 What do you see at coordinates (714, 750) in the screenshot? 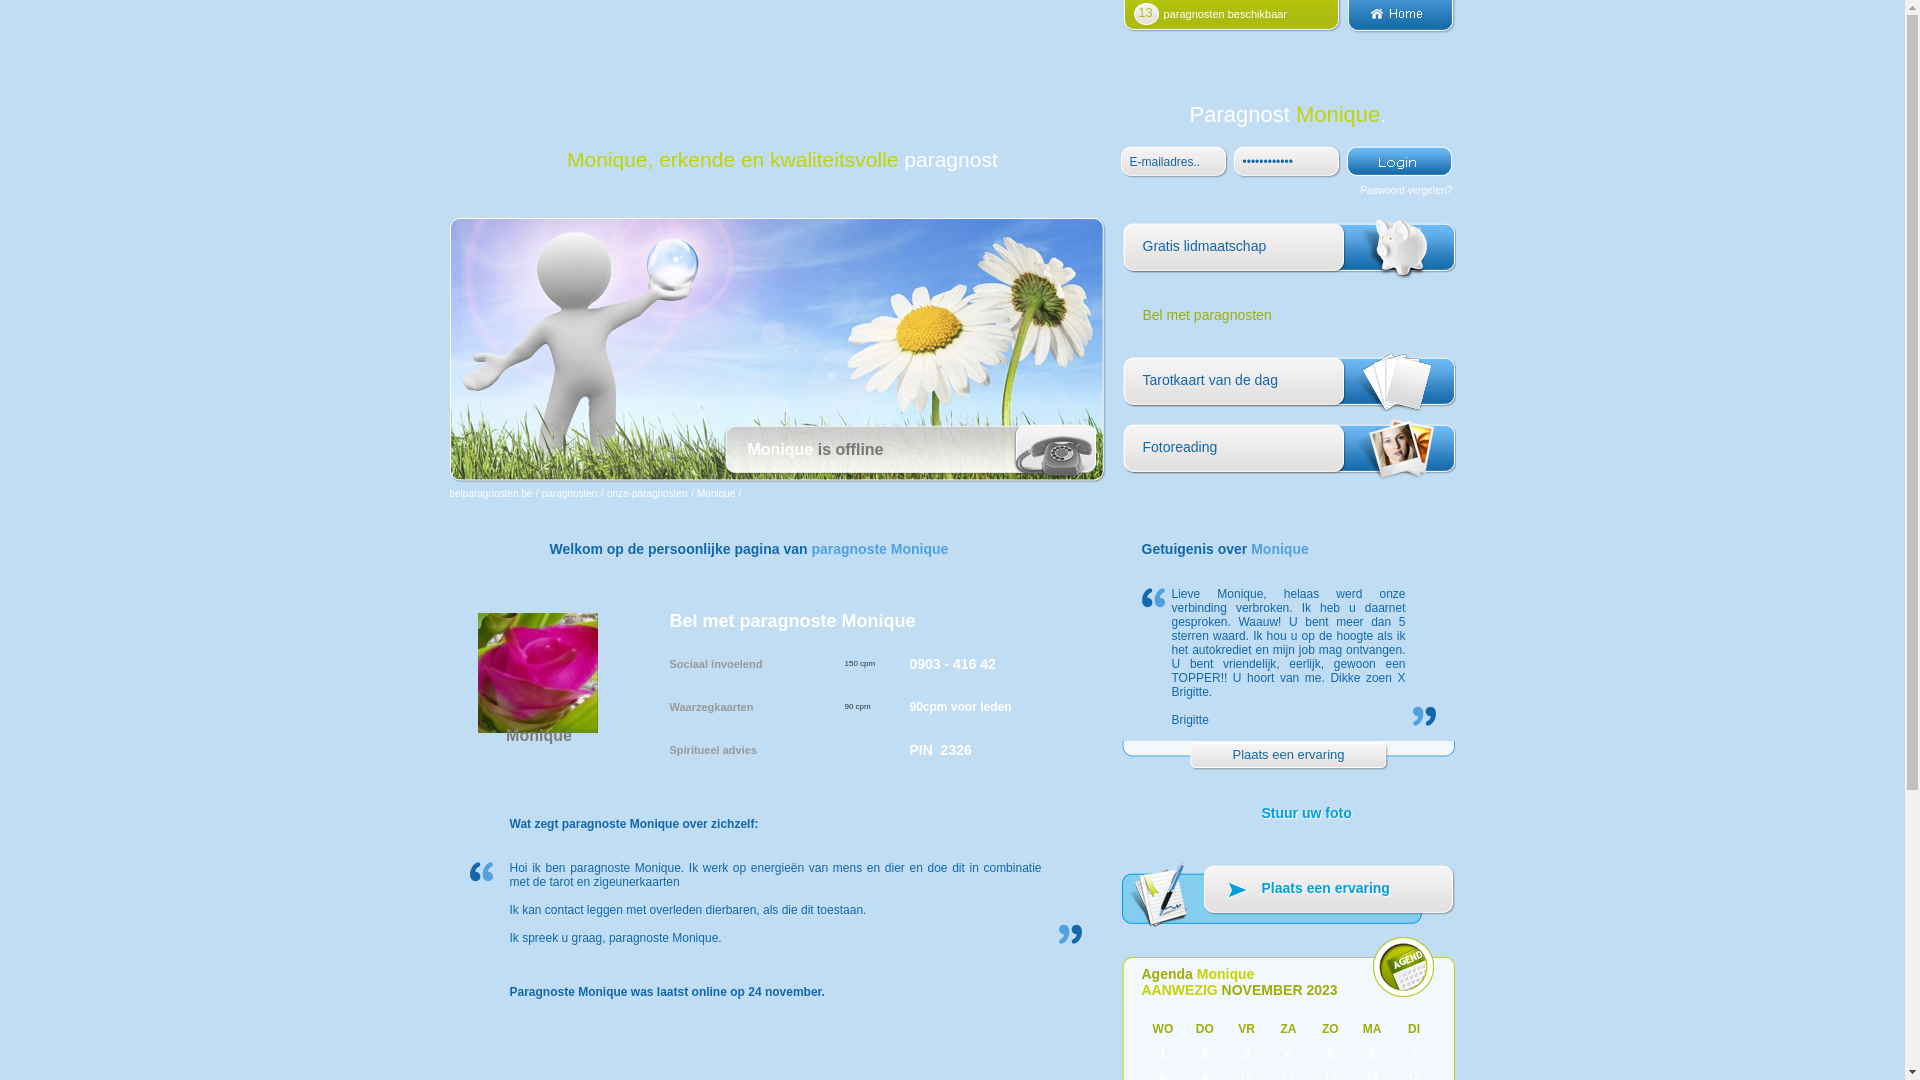
I see `Spiritueel advies` at bounding box center [714, 750].